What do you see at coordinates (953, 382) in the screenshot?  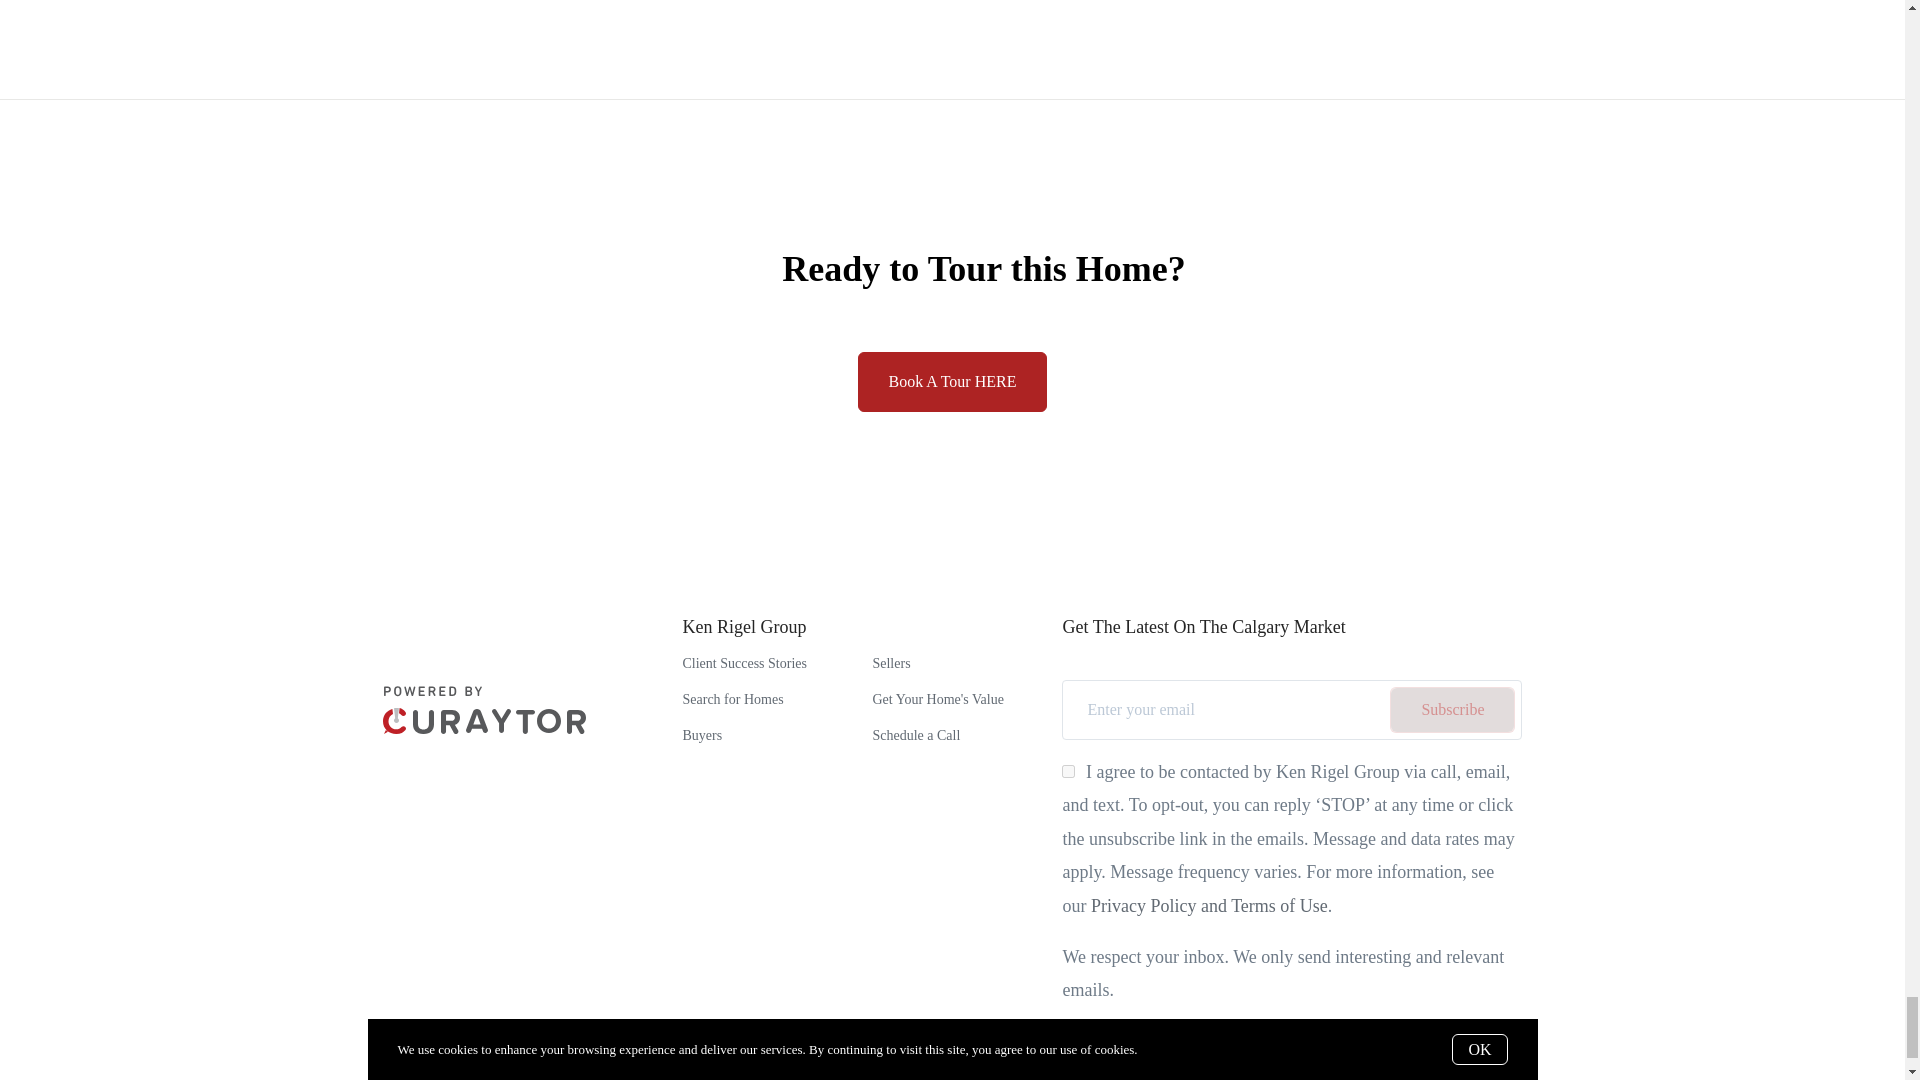 I see `Book A Tour HERE` at bounding box center [953, 382].